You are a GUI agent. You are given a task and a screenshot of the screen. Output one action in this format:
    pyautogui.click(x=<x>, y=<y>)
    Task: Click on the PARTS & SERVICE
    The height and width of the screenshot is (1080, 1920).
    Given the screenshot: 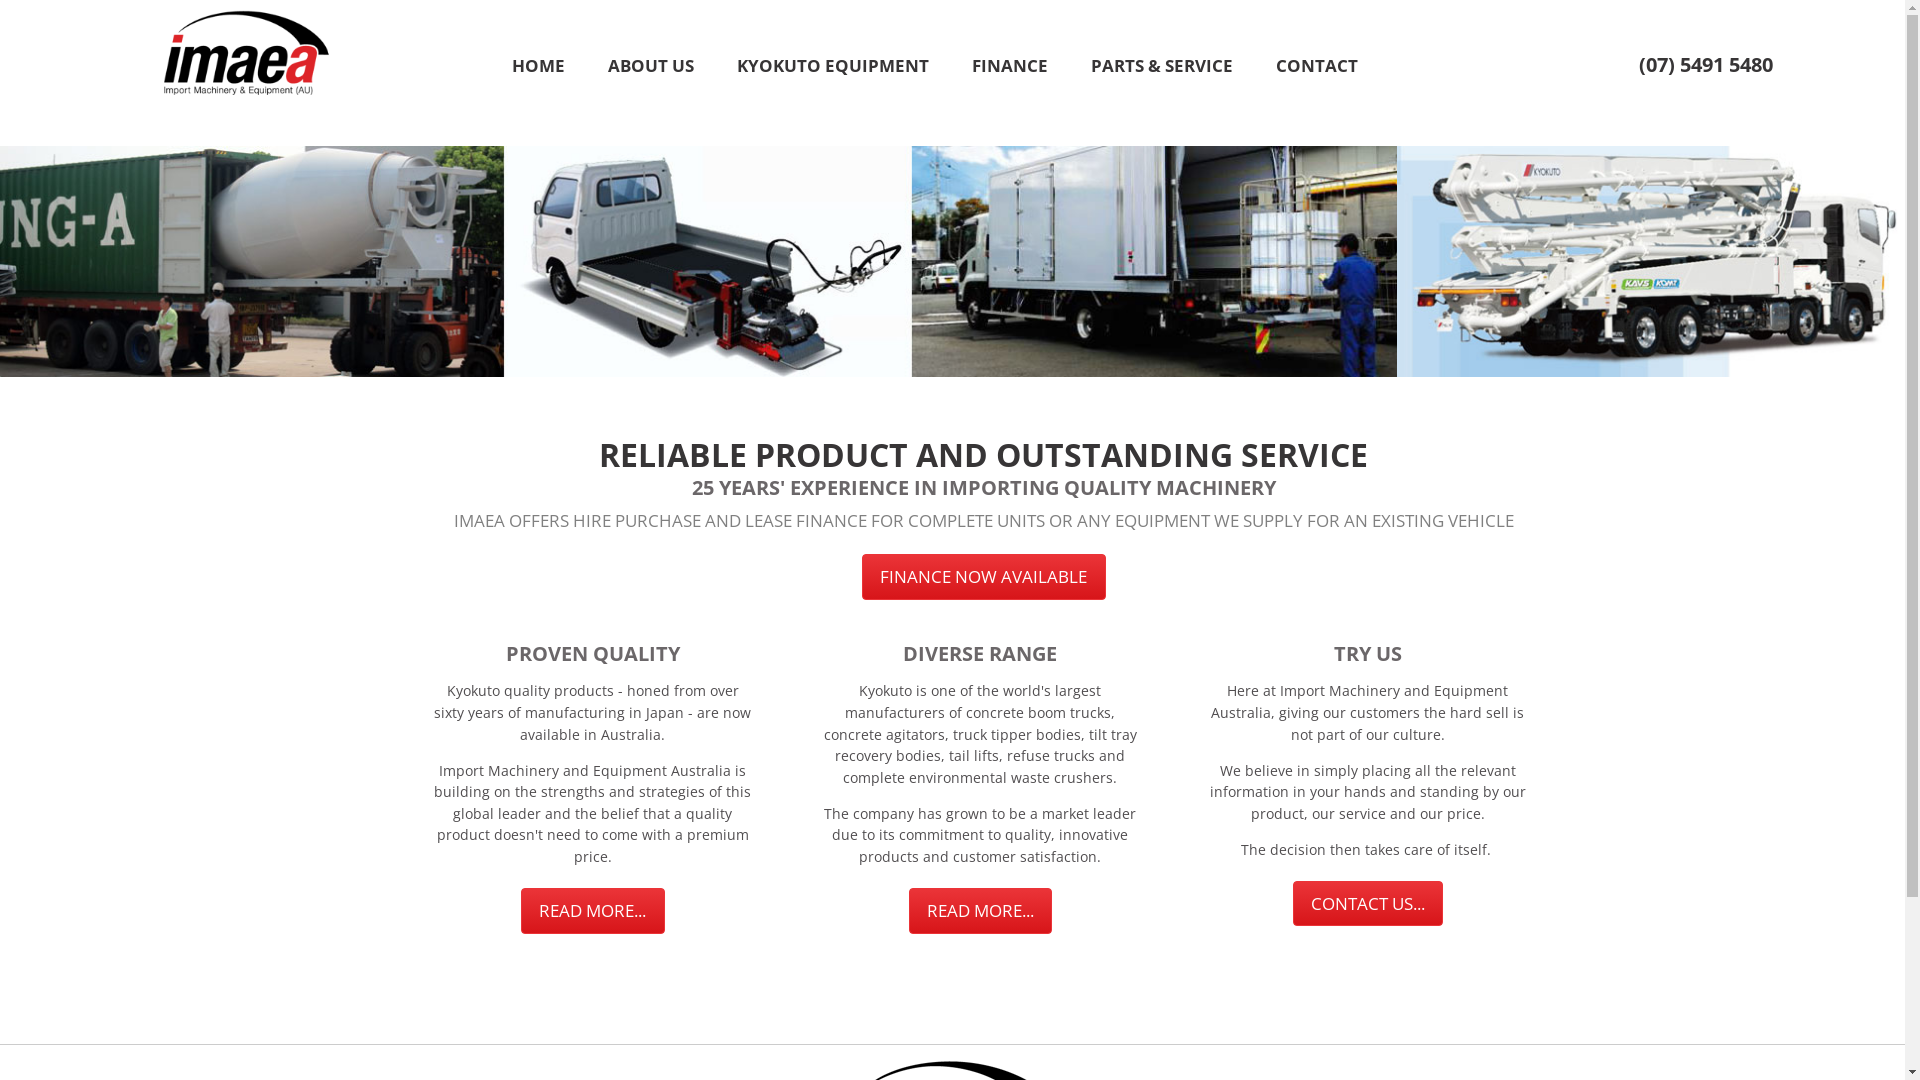 What is the action you would take?
    pyautogui.click(x=1162, y=68)
    